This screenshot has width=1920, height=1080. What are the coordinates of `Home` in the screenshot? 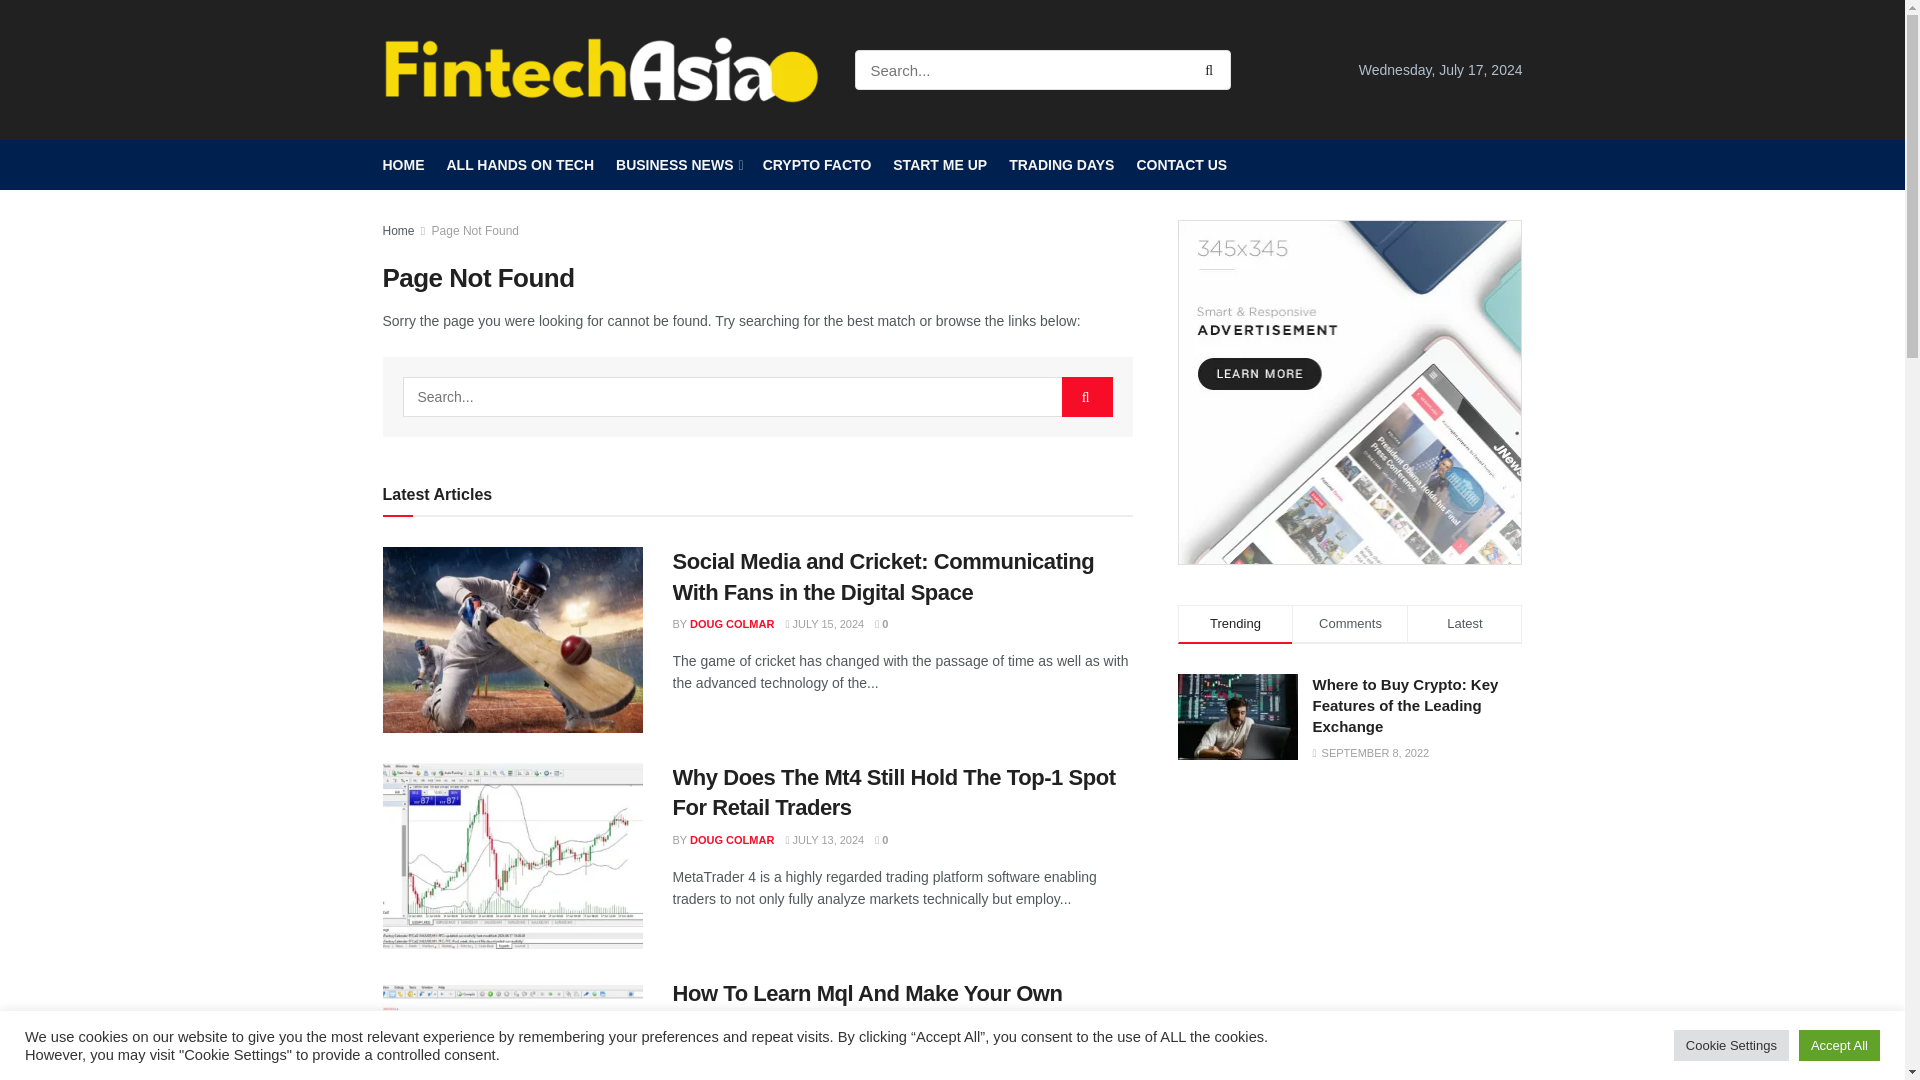 It's located at (398, 230).